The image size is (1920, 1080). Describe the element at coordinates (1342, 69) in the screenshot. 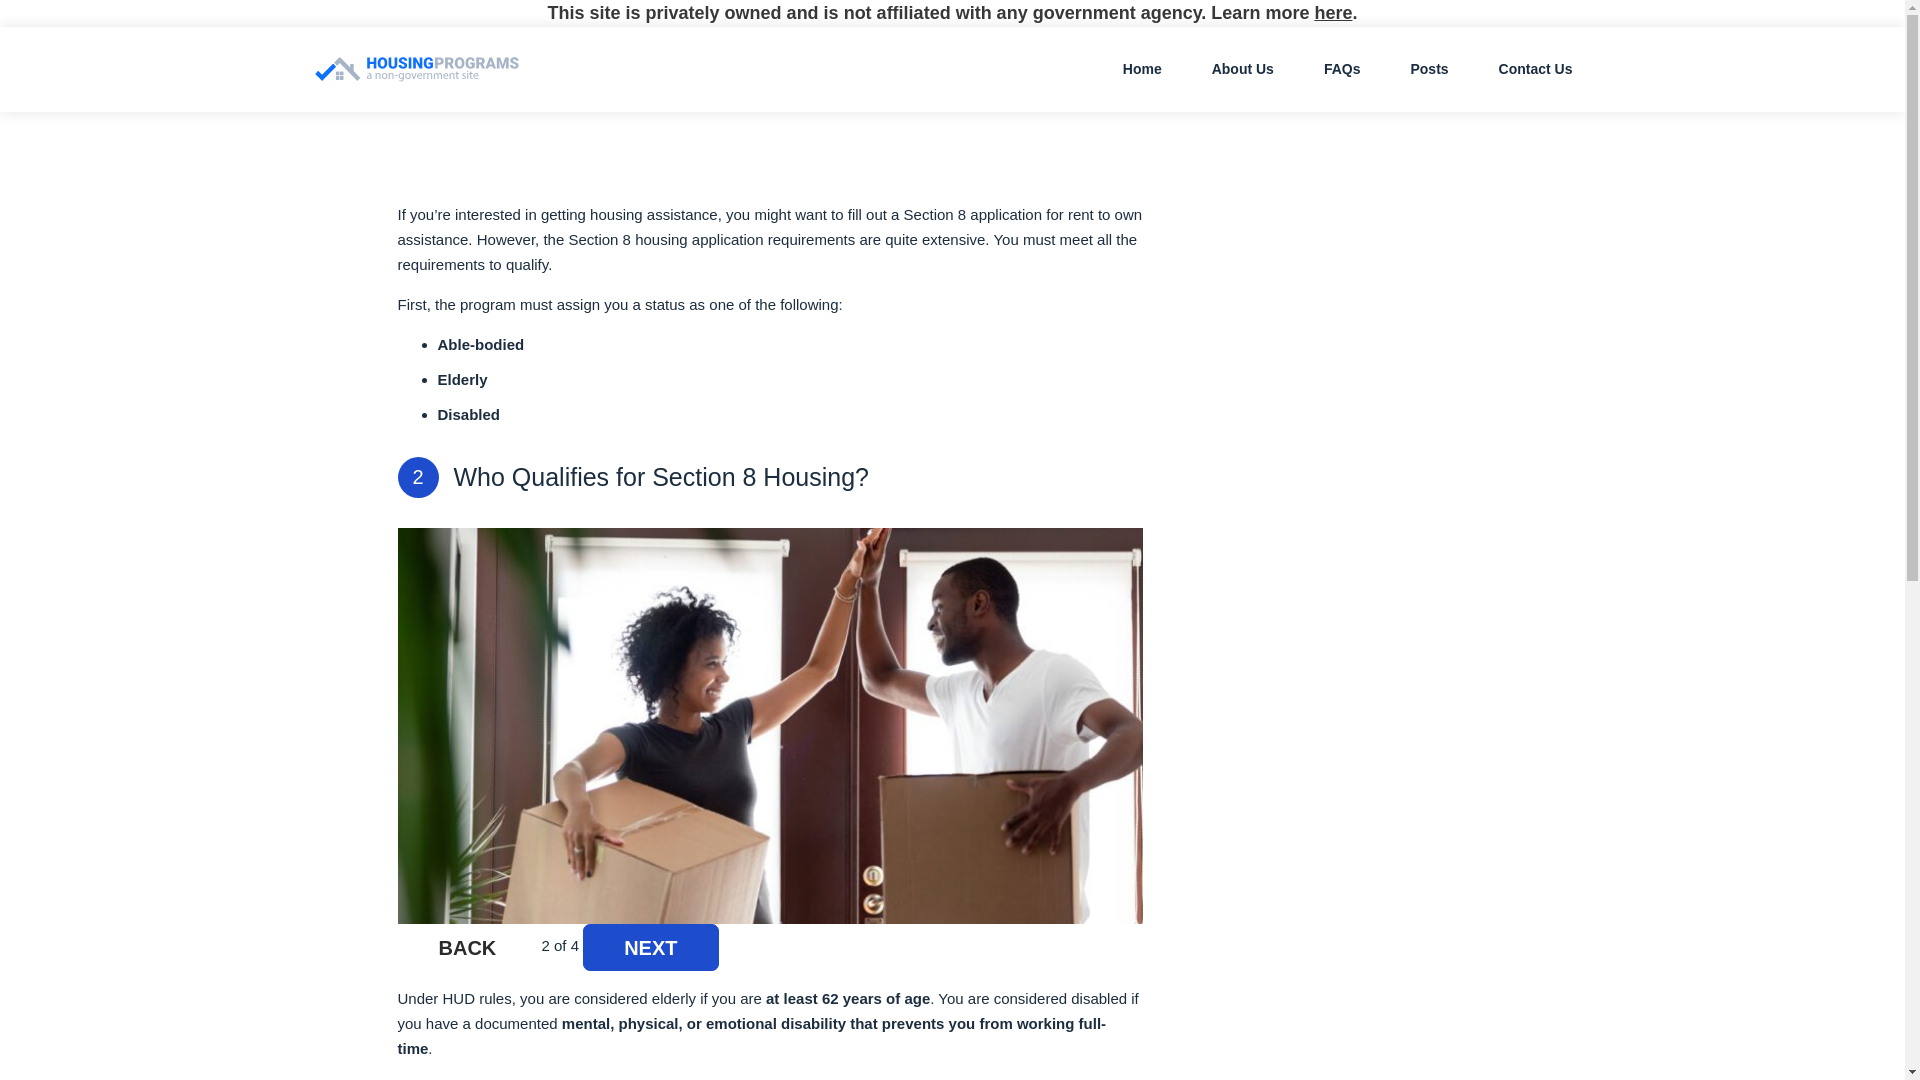

I see `FAQs` at that location.